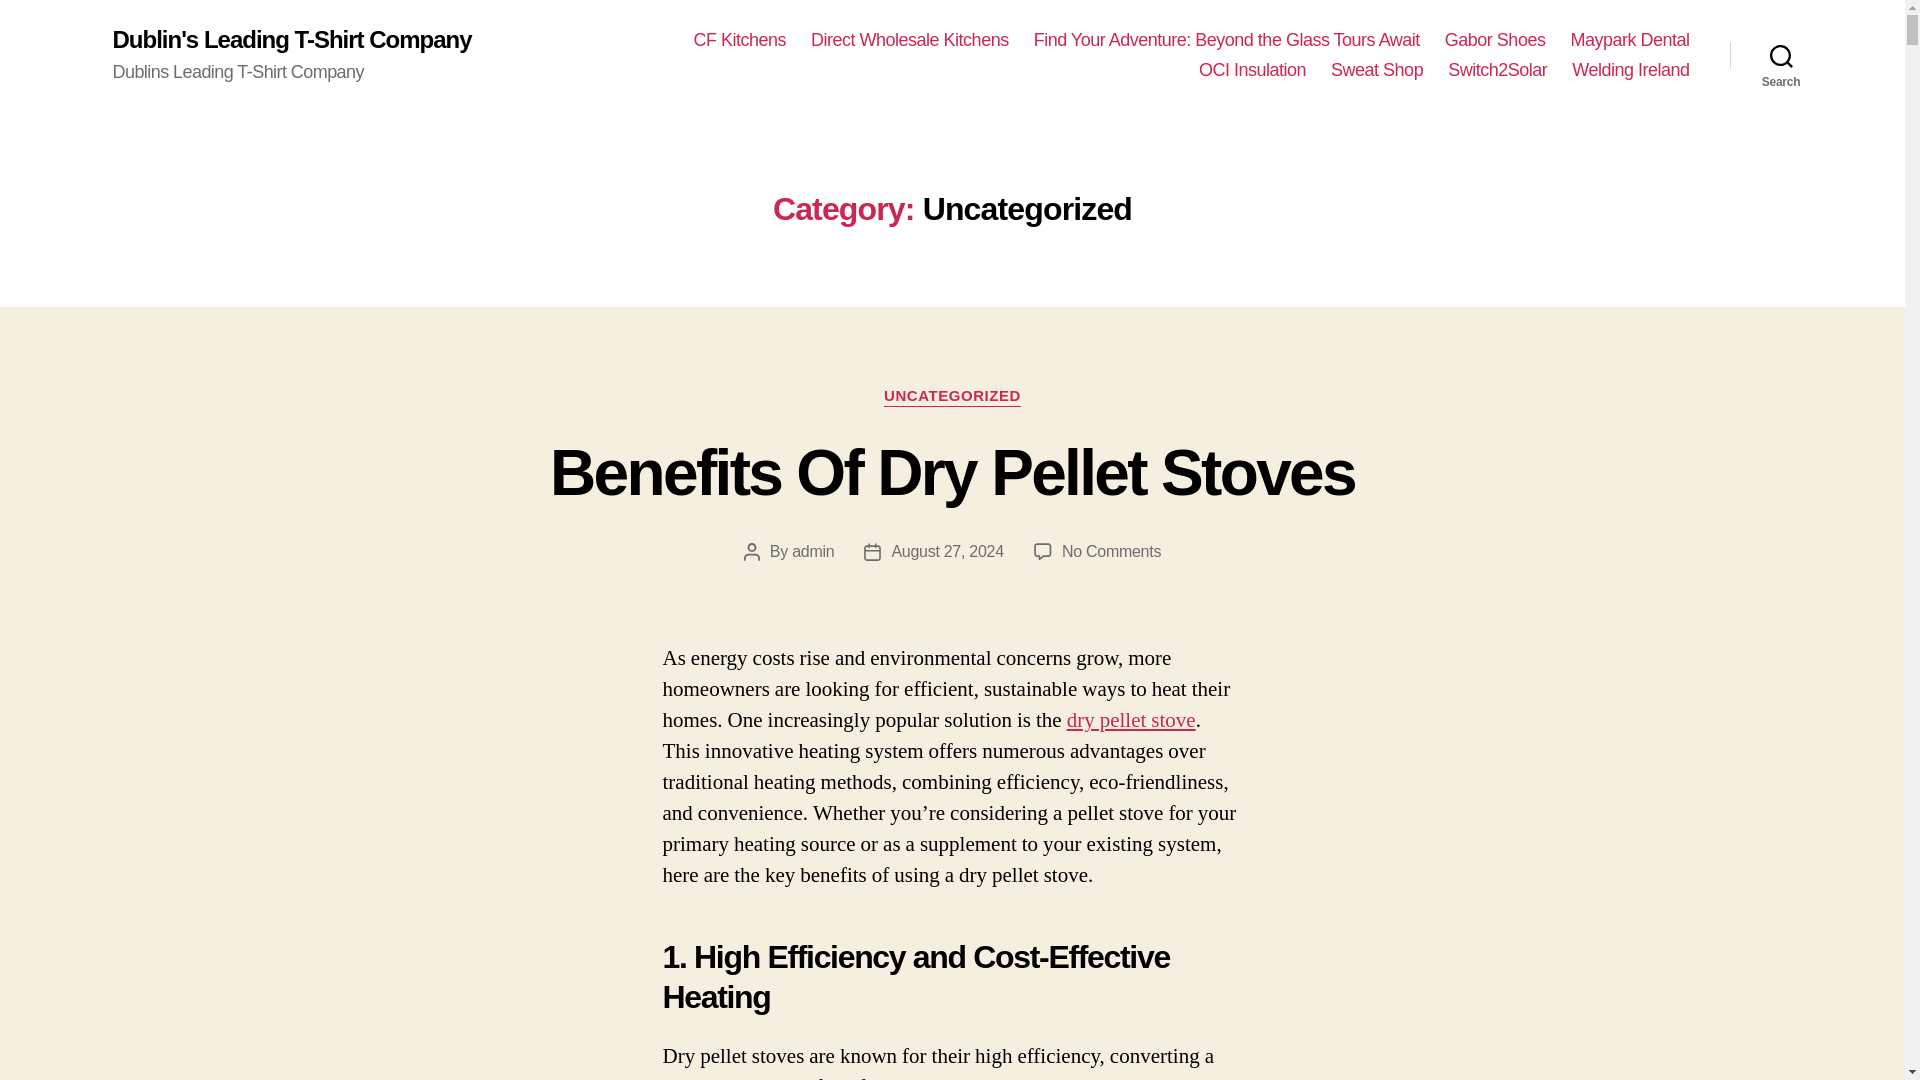 The width and height of the screenshot is (1920, 1080). I want to click on Switch2Solar, so click(1497, 71).